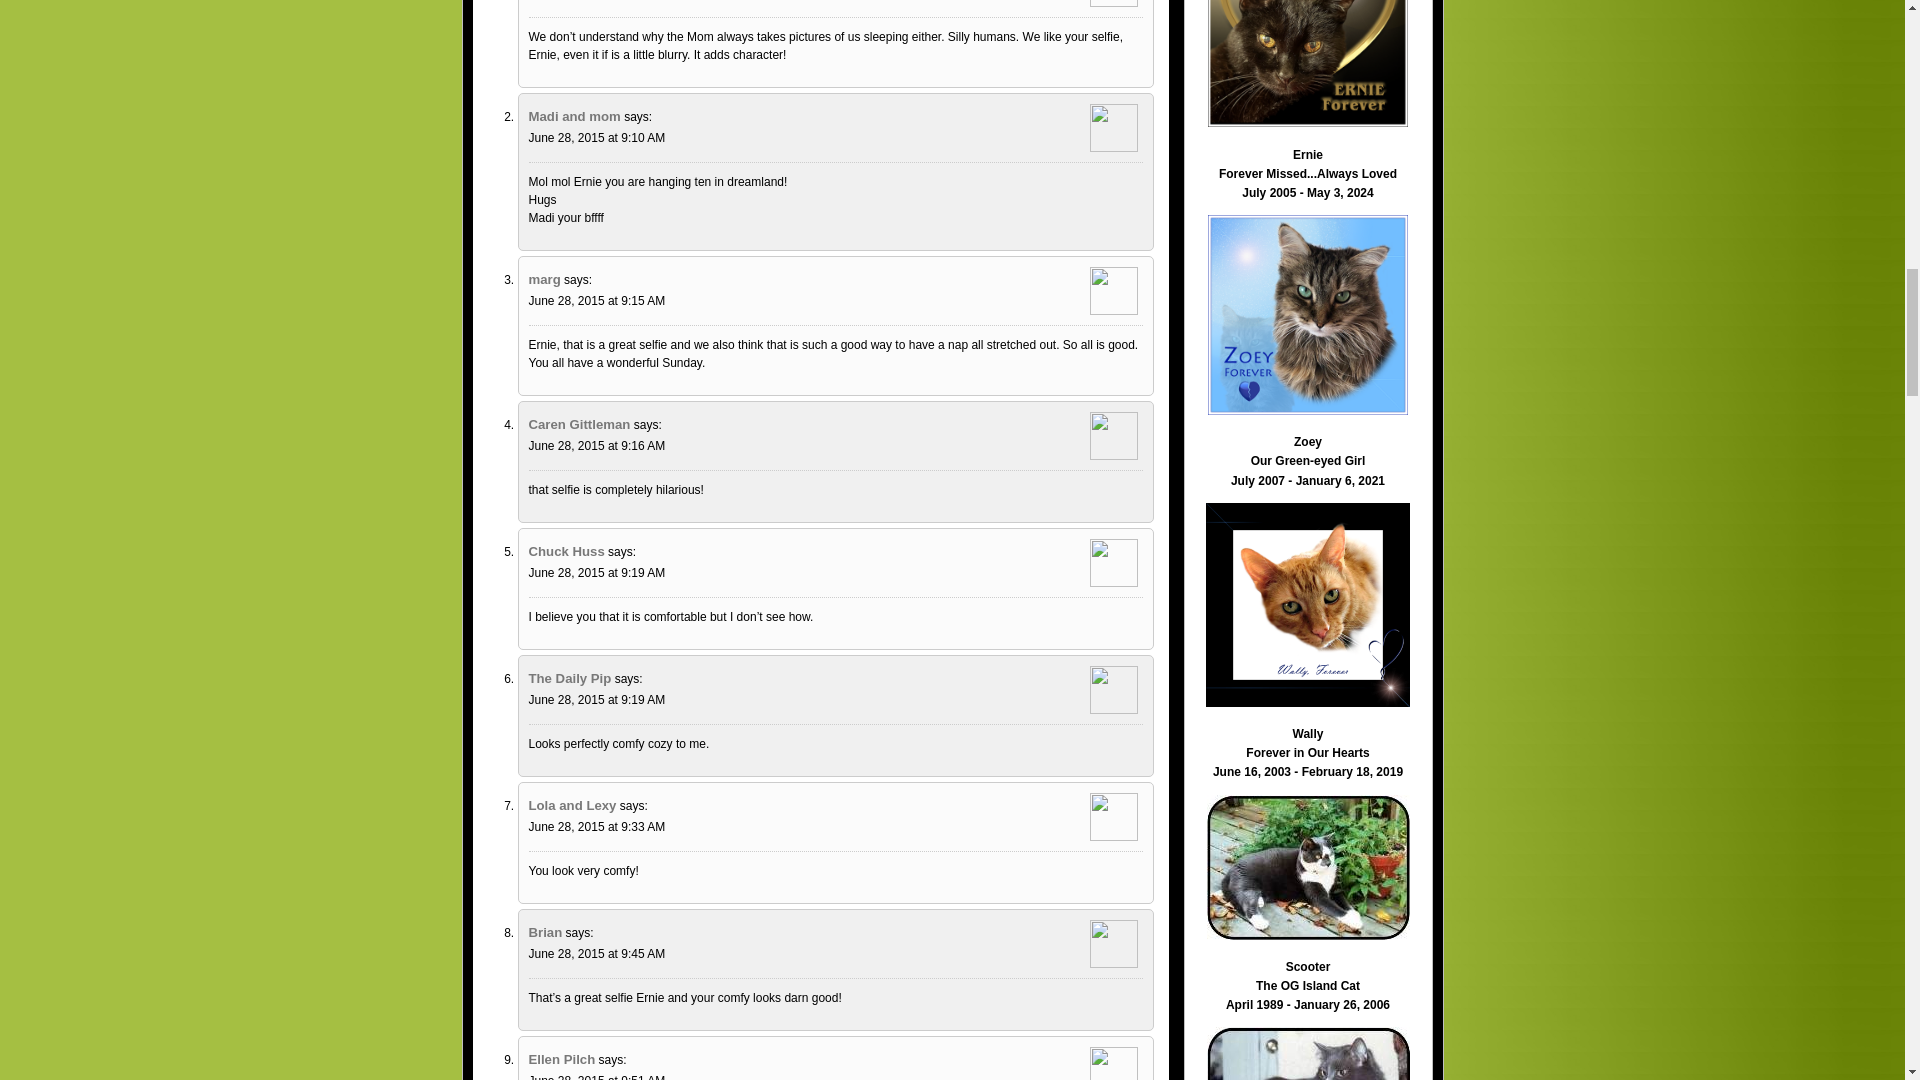 The width and height of the screenshot is (1920, 1080). What do you see at coordinates (596, 572) in the screenshot?
I see `June 28, 2015 at 9:19 AM` at bounding box center [596, 572].